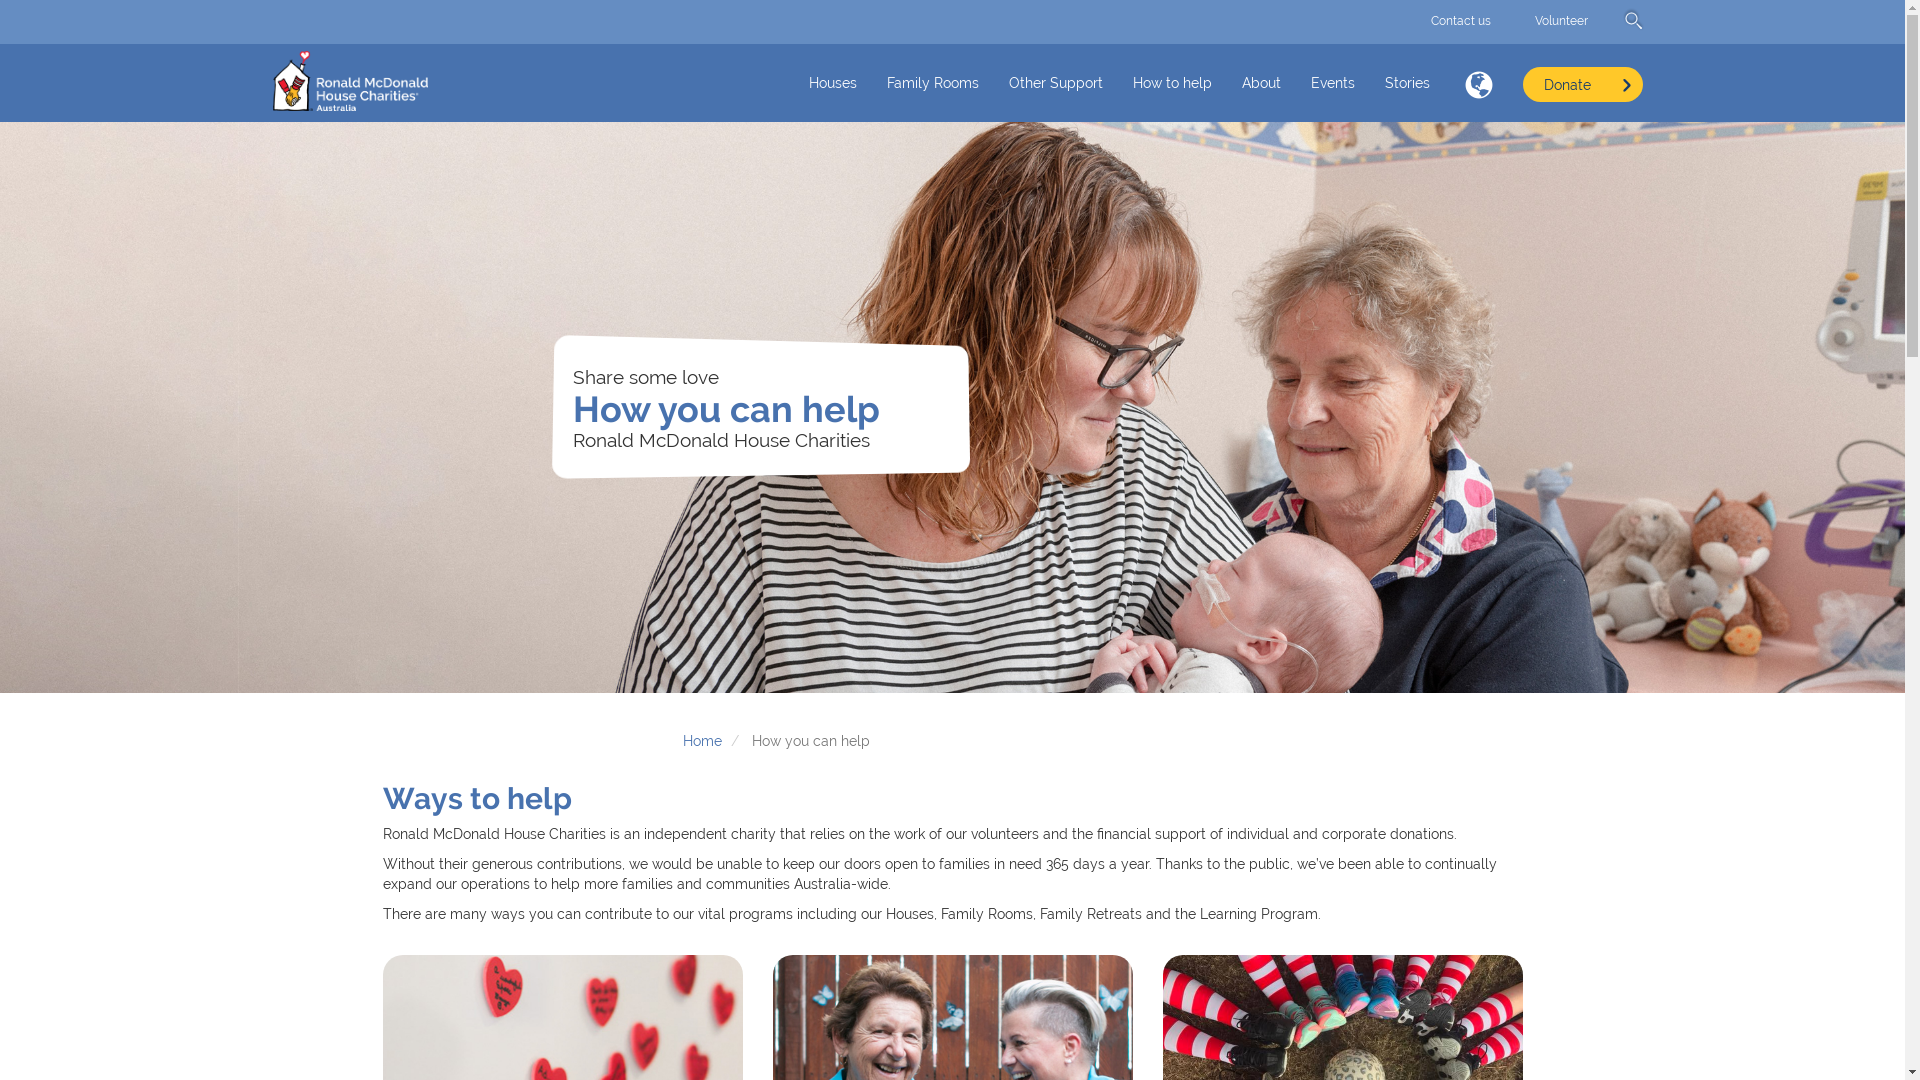 The image size is (1920, 1080). Describe the element at coordinates (350, 81) in the screenshot. I see `Home` at that location.